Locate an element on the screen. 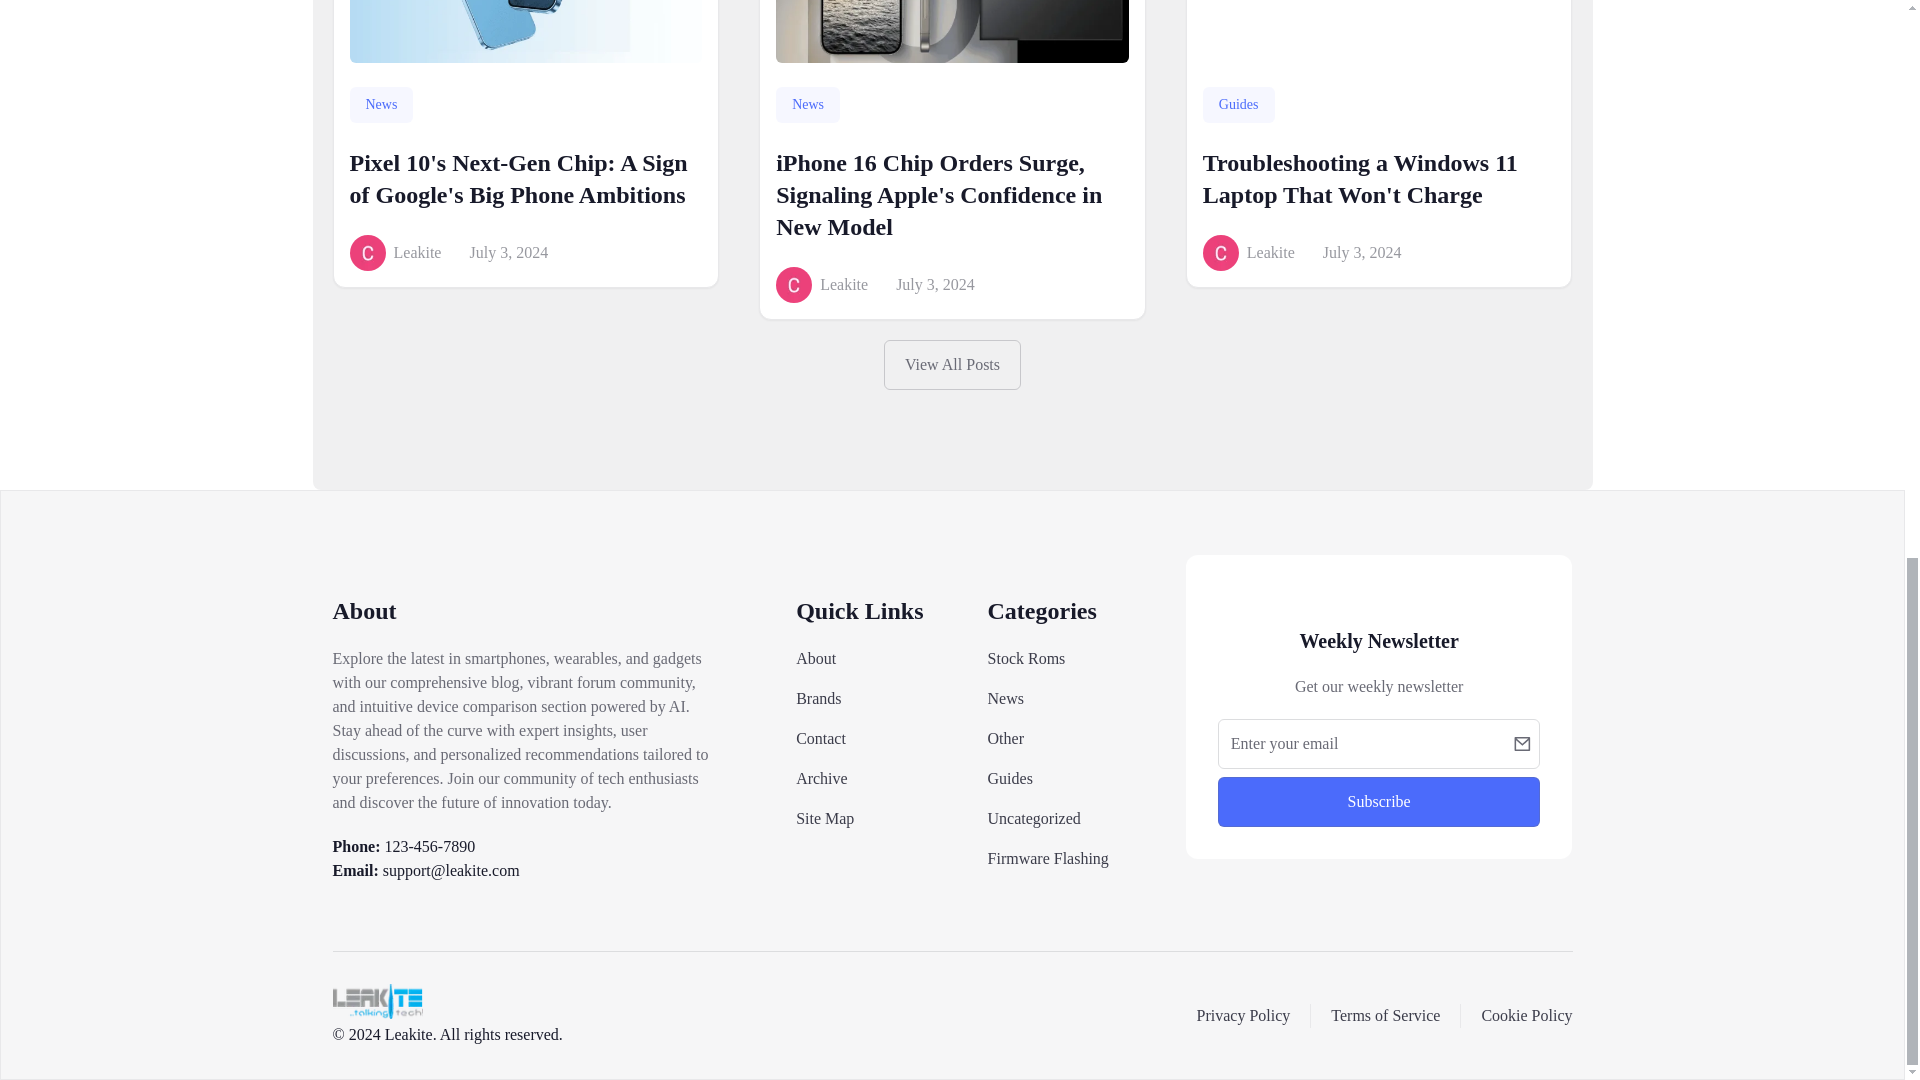 This screenshot has height=1080, width=1920. News is located at coordinates (1006, 698).